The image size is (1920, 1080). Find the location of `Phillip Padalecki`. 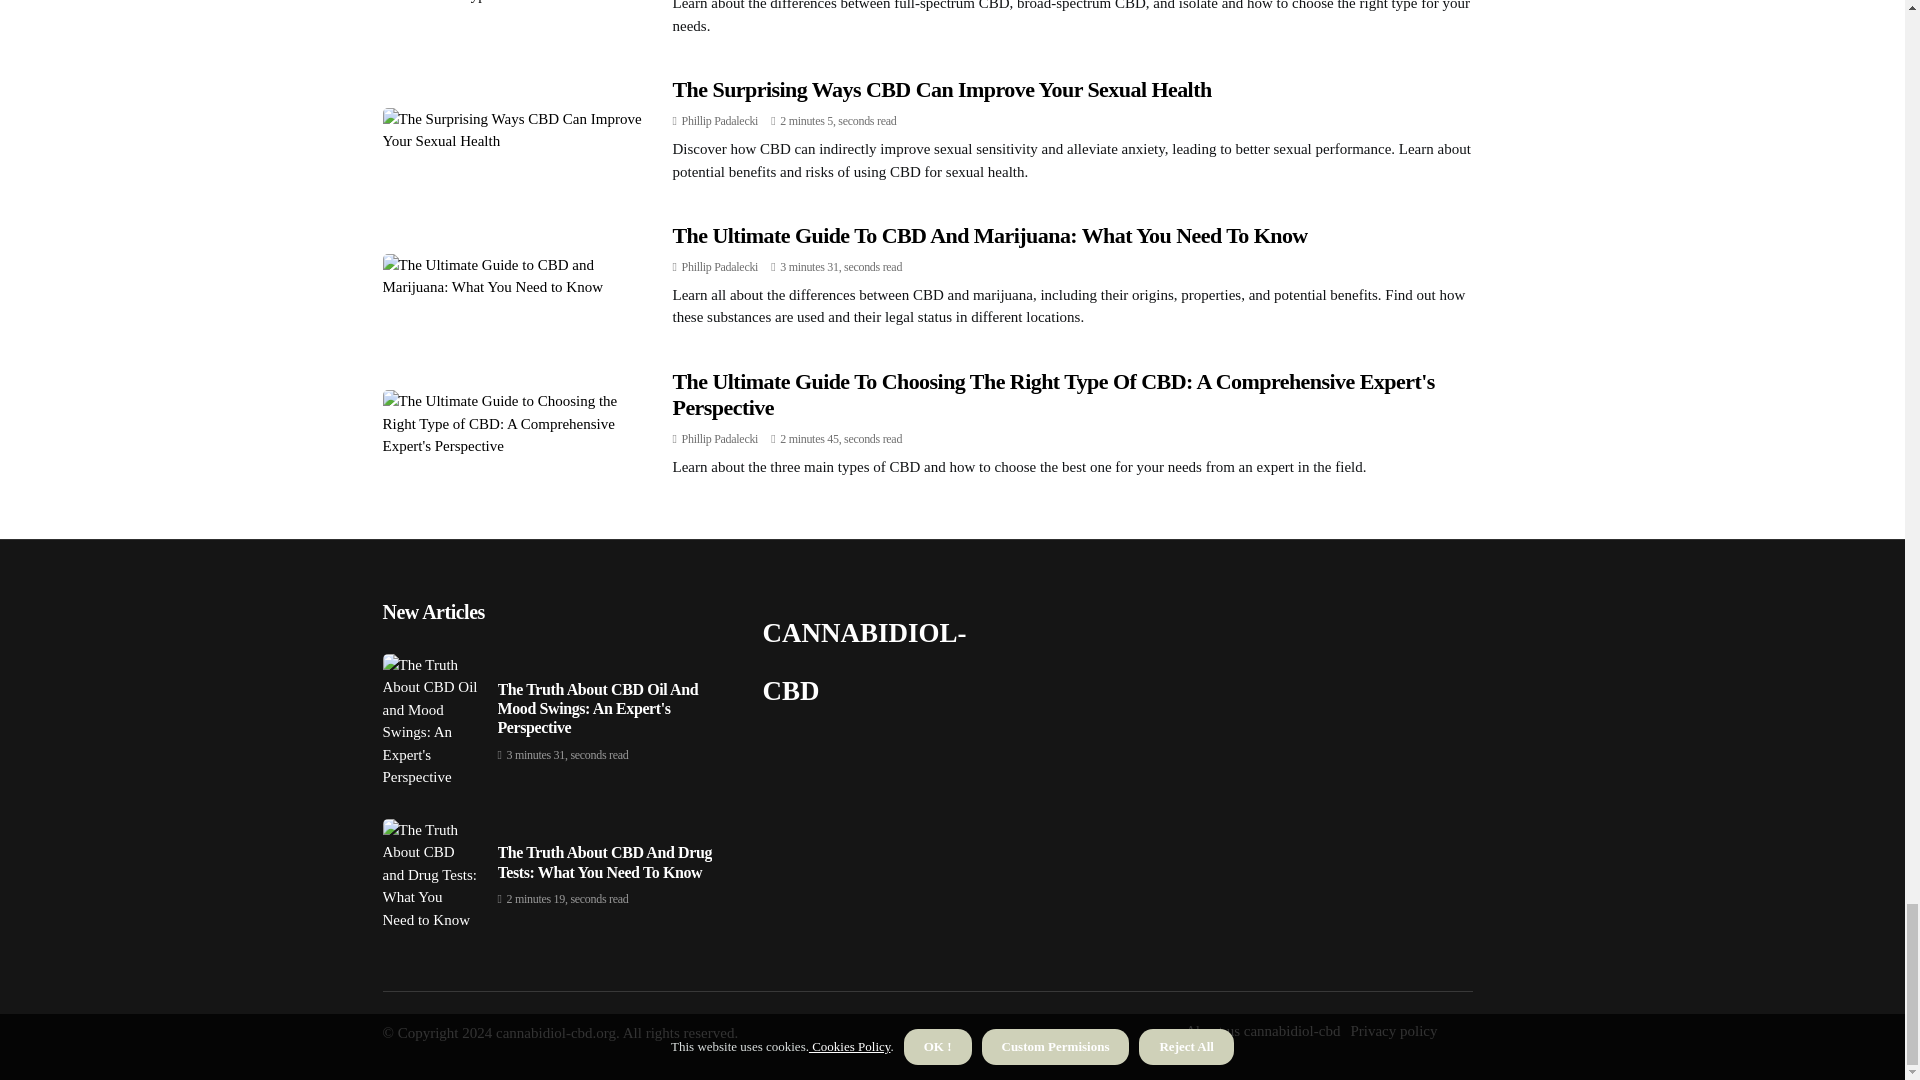

Phillip Padalecki is located at coordinates (720, 121).